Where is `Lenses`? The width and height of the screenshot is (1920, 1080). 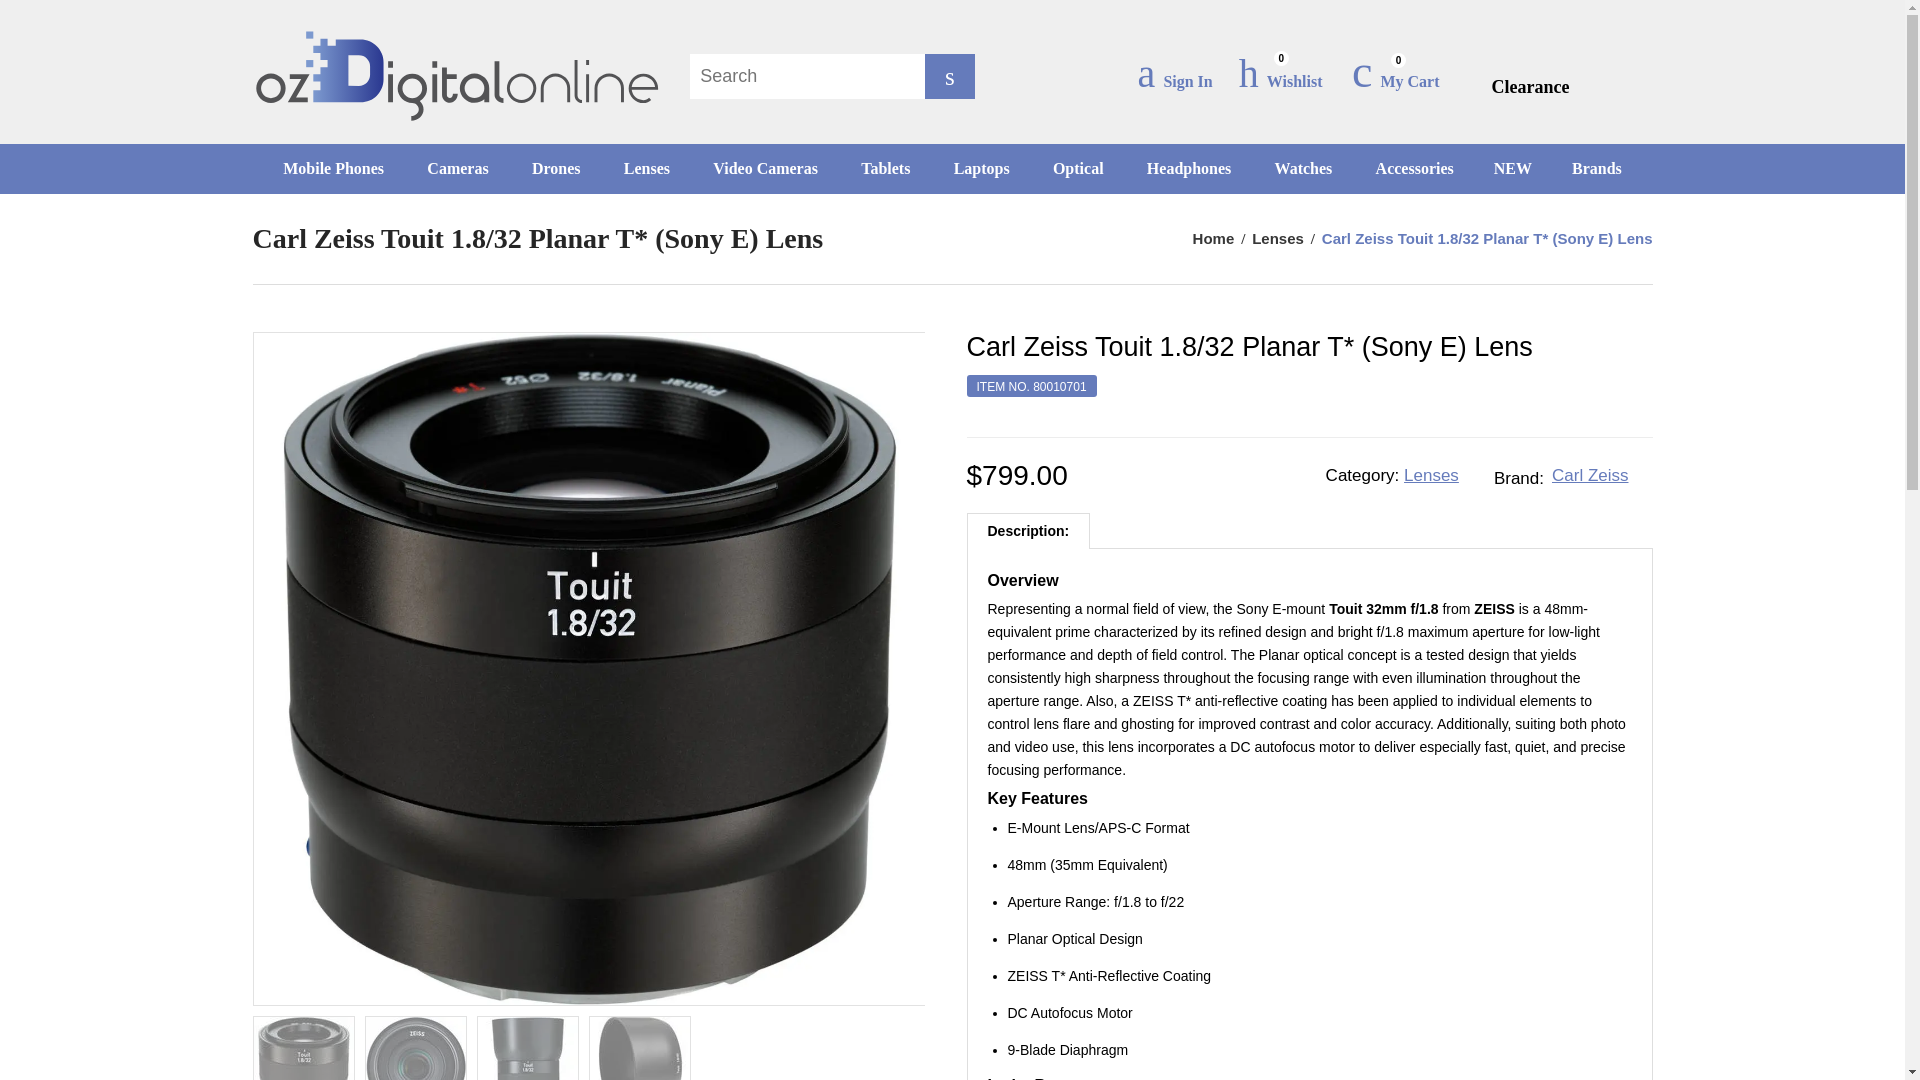 Lenses is located at coordinates (1431, 474).